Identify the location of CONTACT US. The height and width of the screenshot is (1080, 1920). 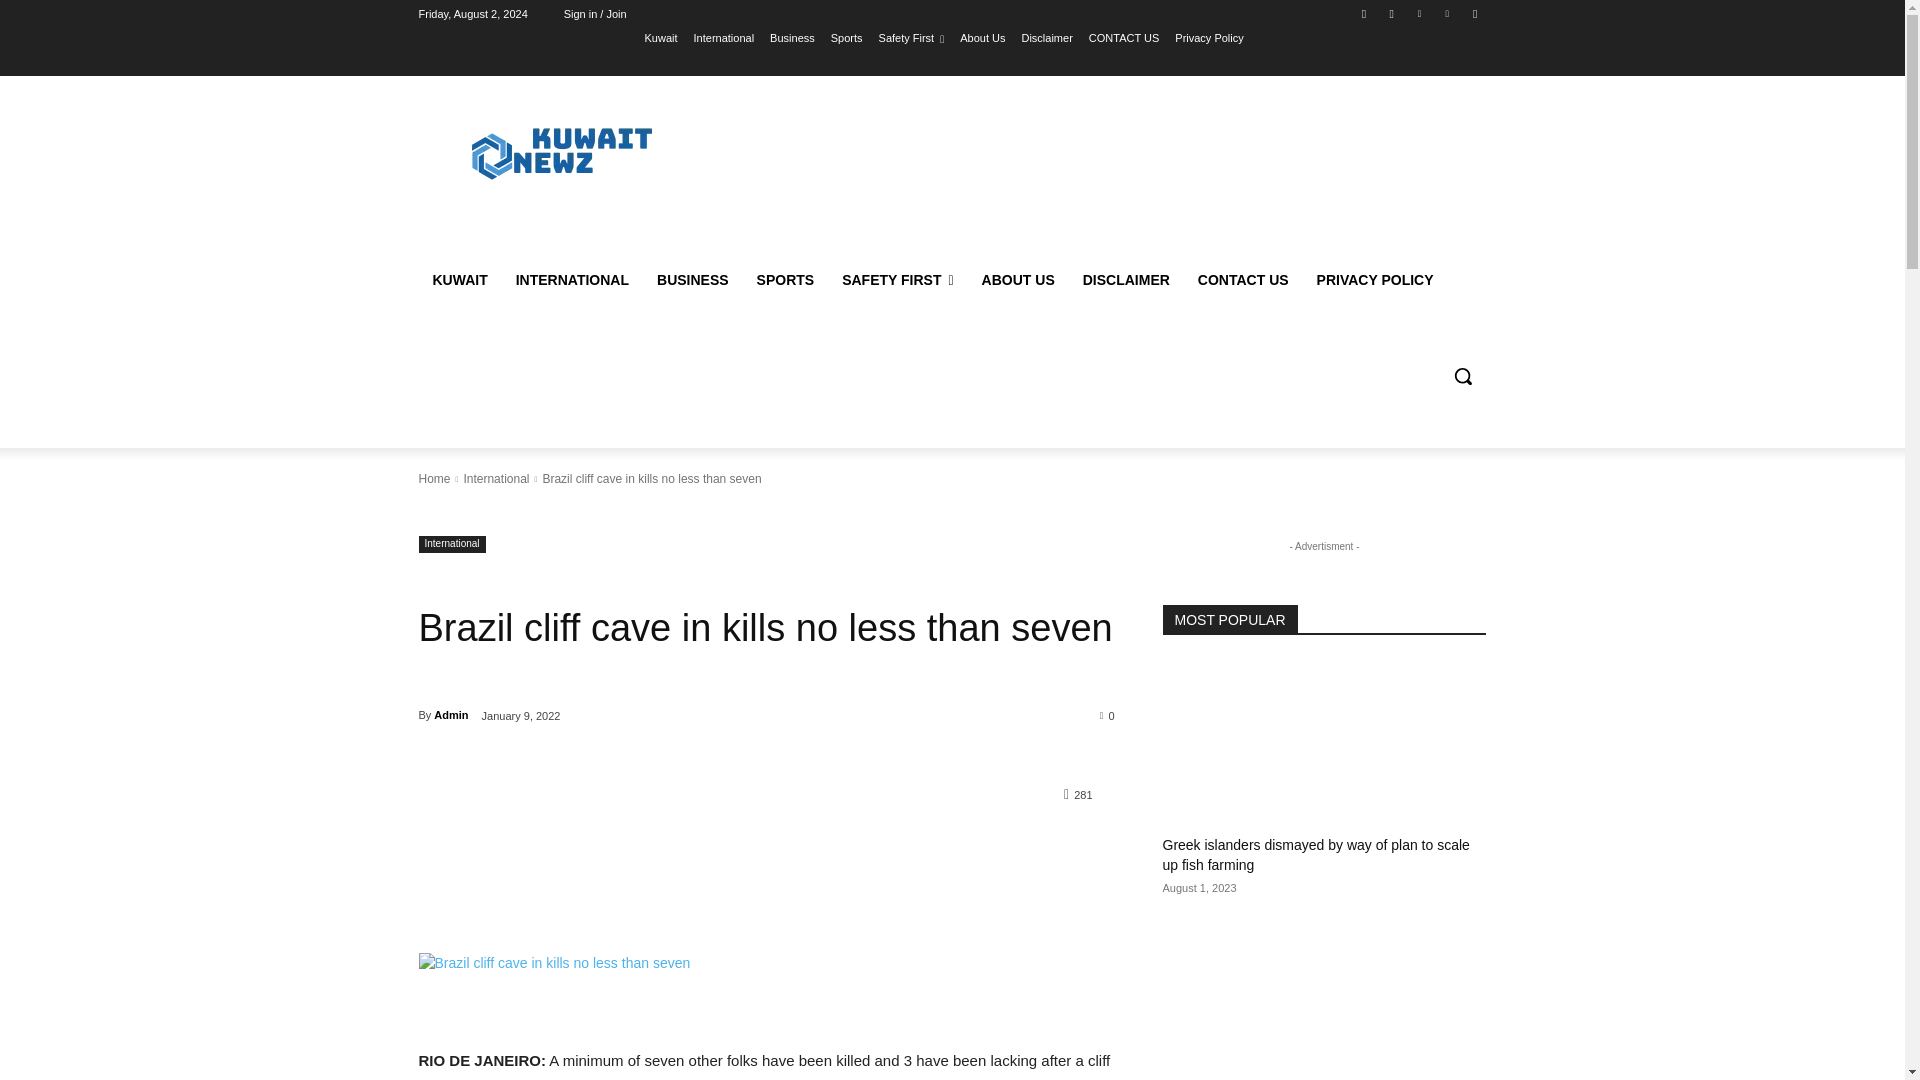
(1142, 37).